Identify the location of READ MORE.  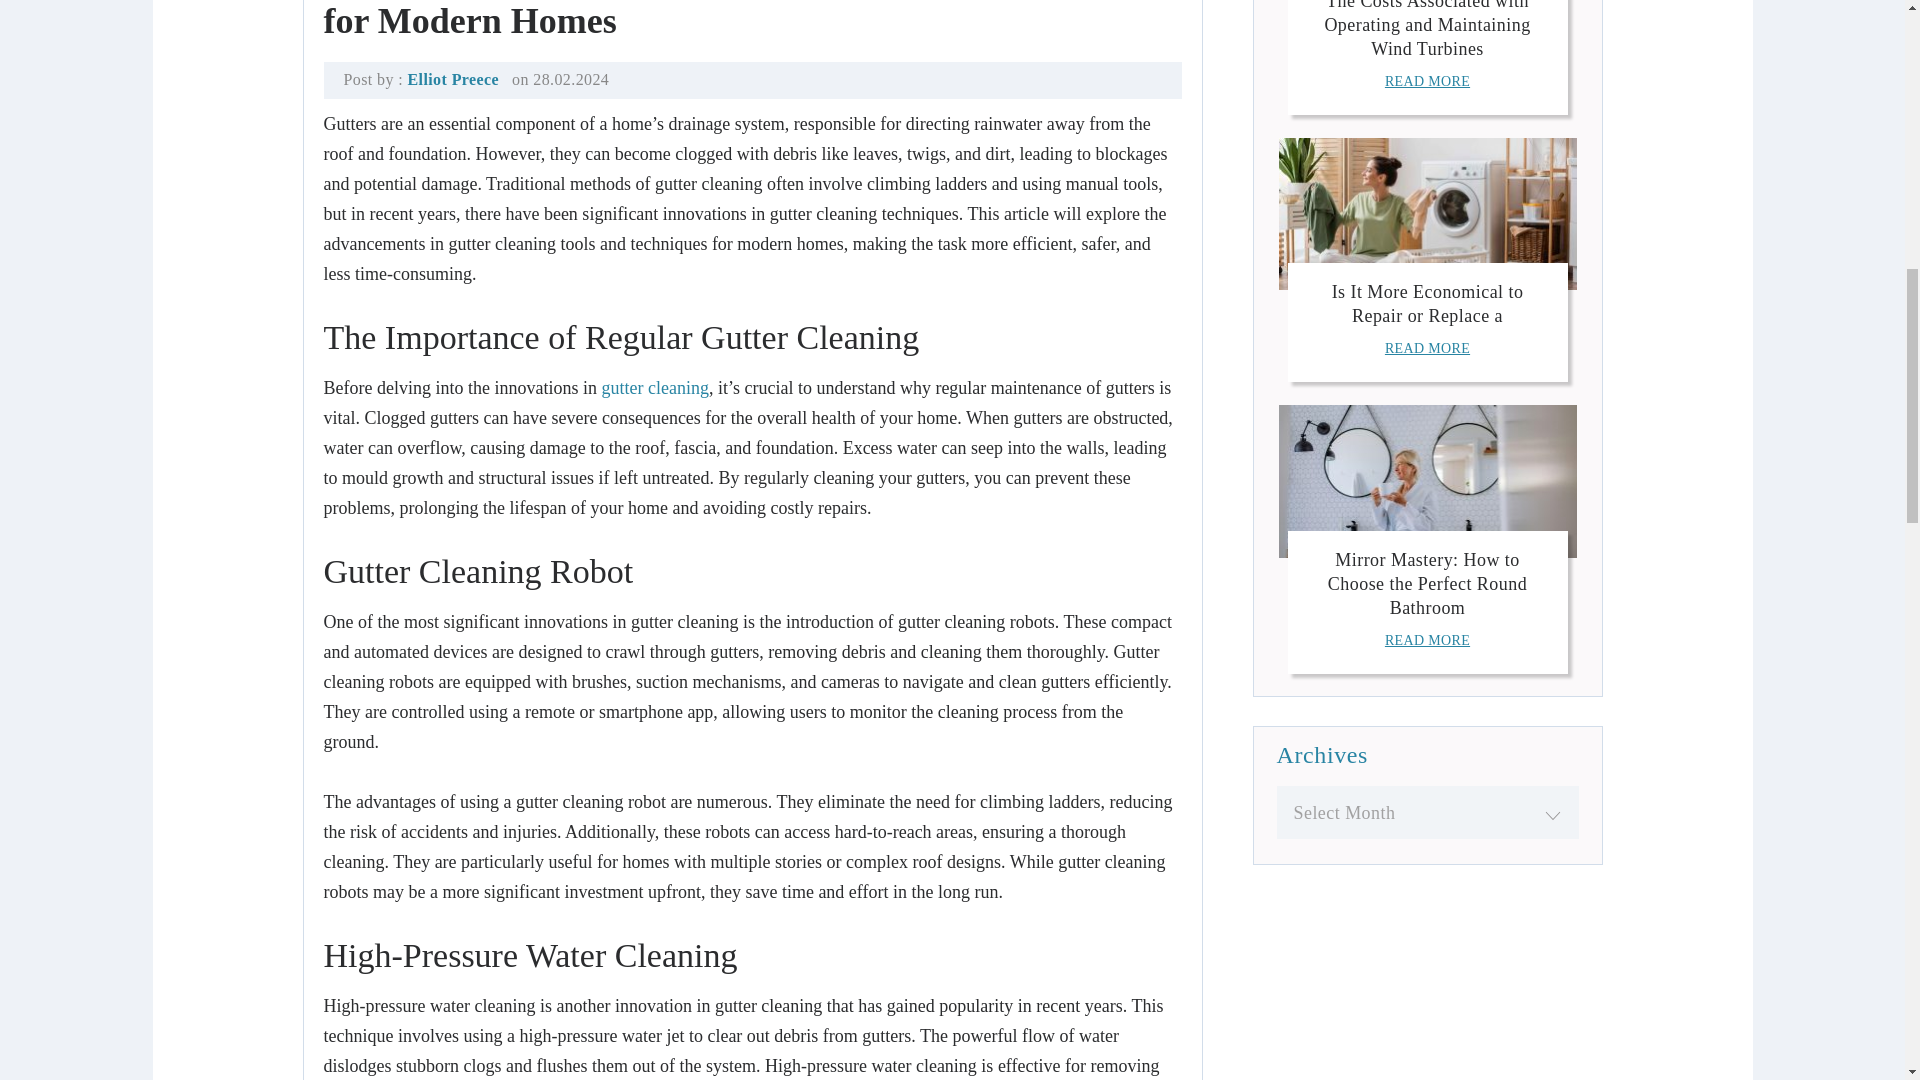
(1427, 348).